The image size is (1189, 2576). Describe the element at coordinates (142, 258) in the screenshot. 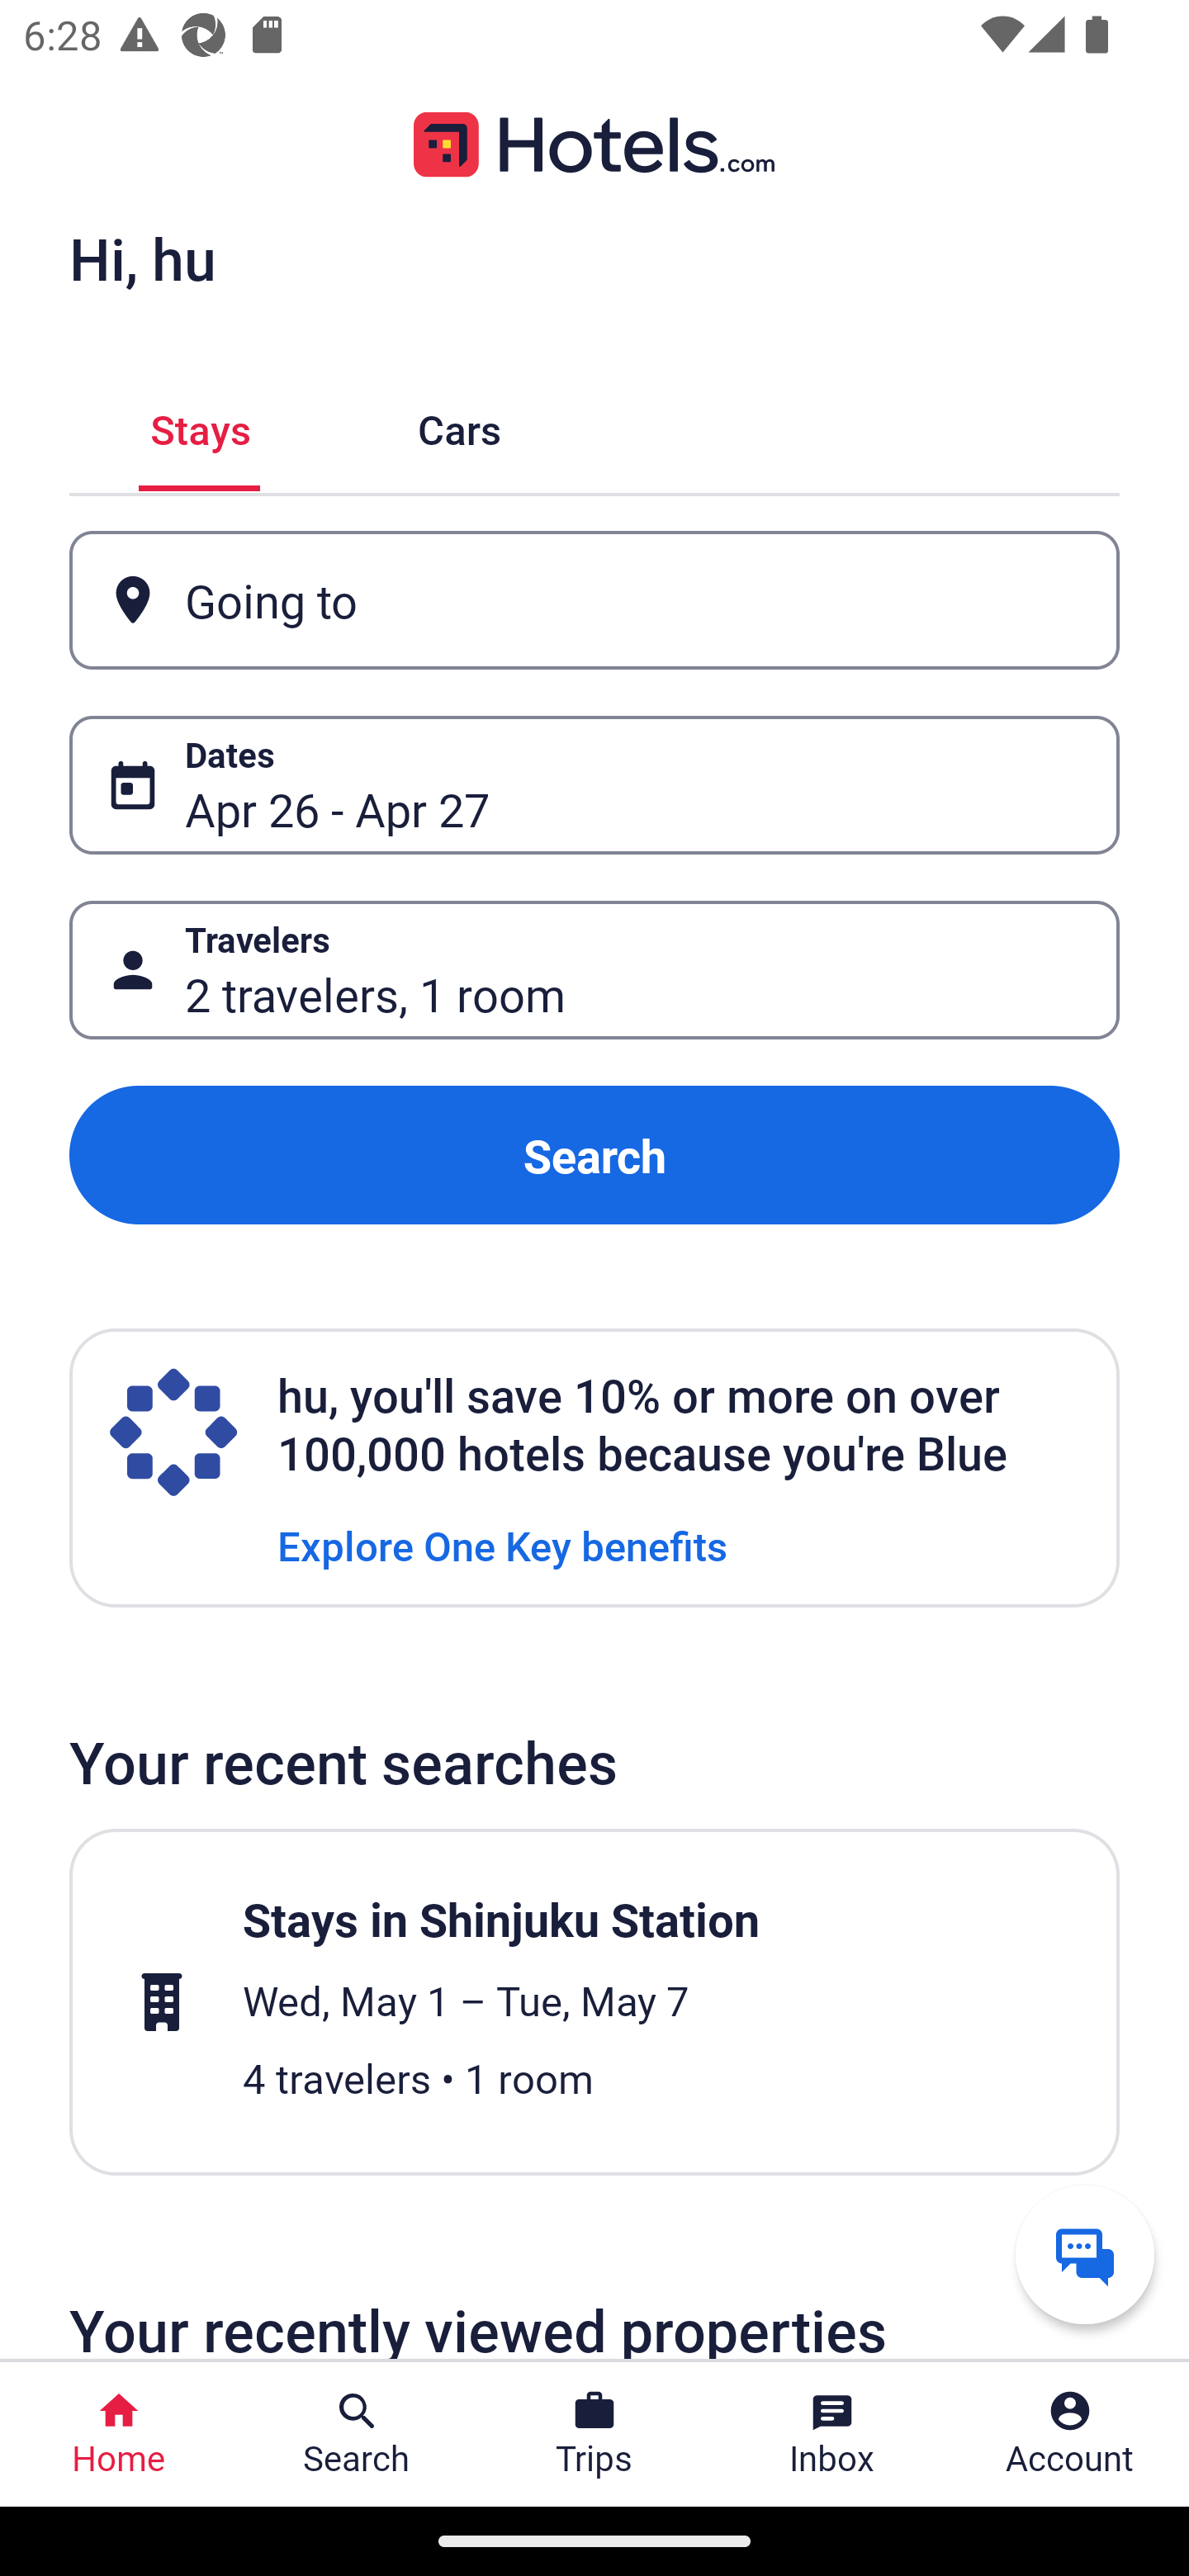

I see `Hi, hu` at that location.